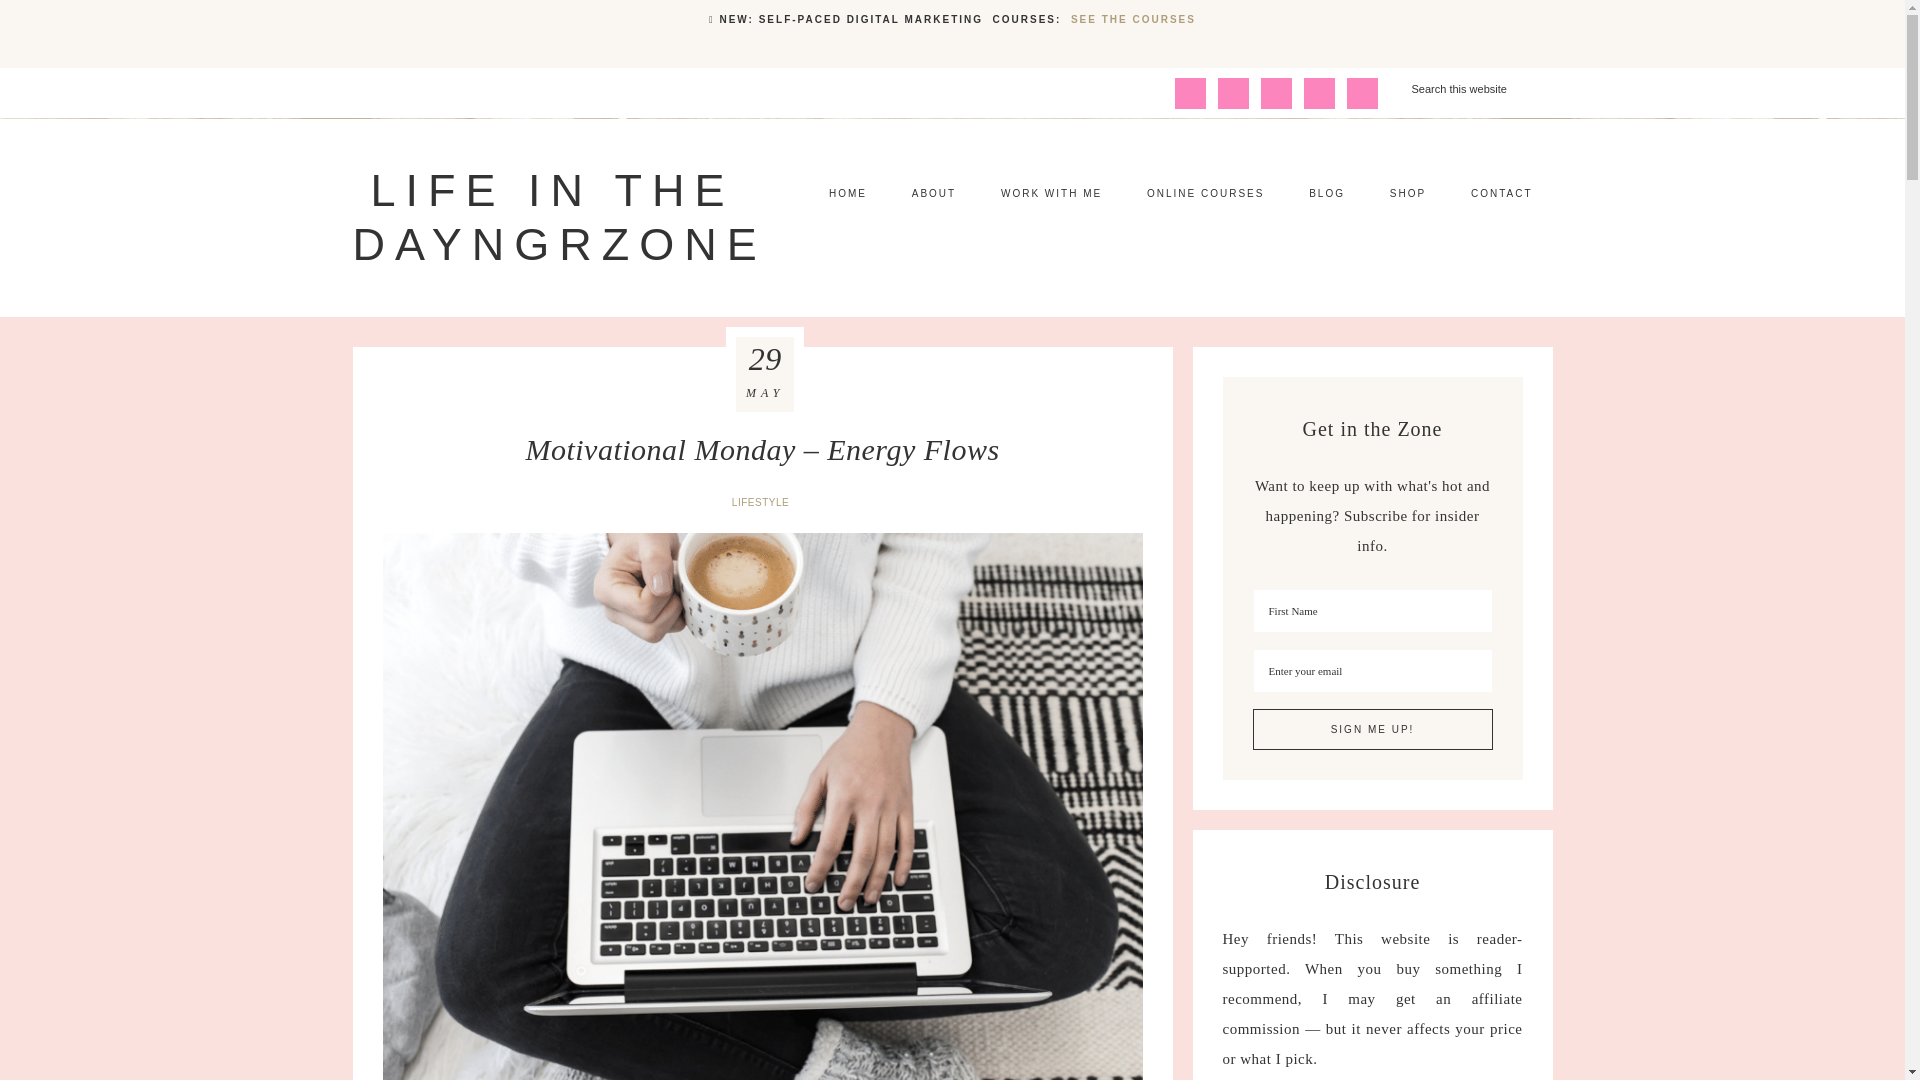  What do you see at coordinates (1371, 728) in the screenshot?
I see `Sign me up!` at bounding box center [1371, 728].